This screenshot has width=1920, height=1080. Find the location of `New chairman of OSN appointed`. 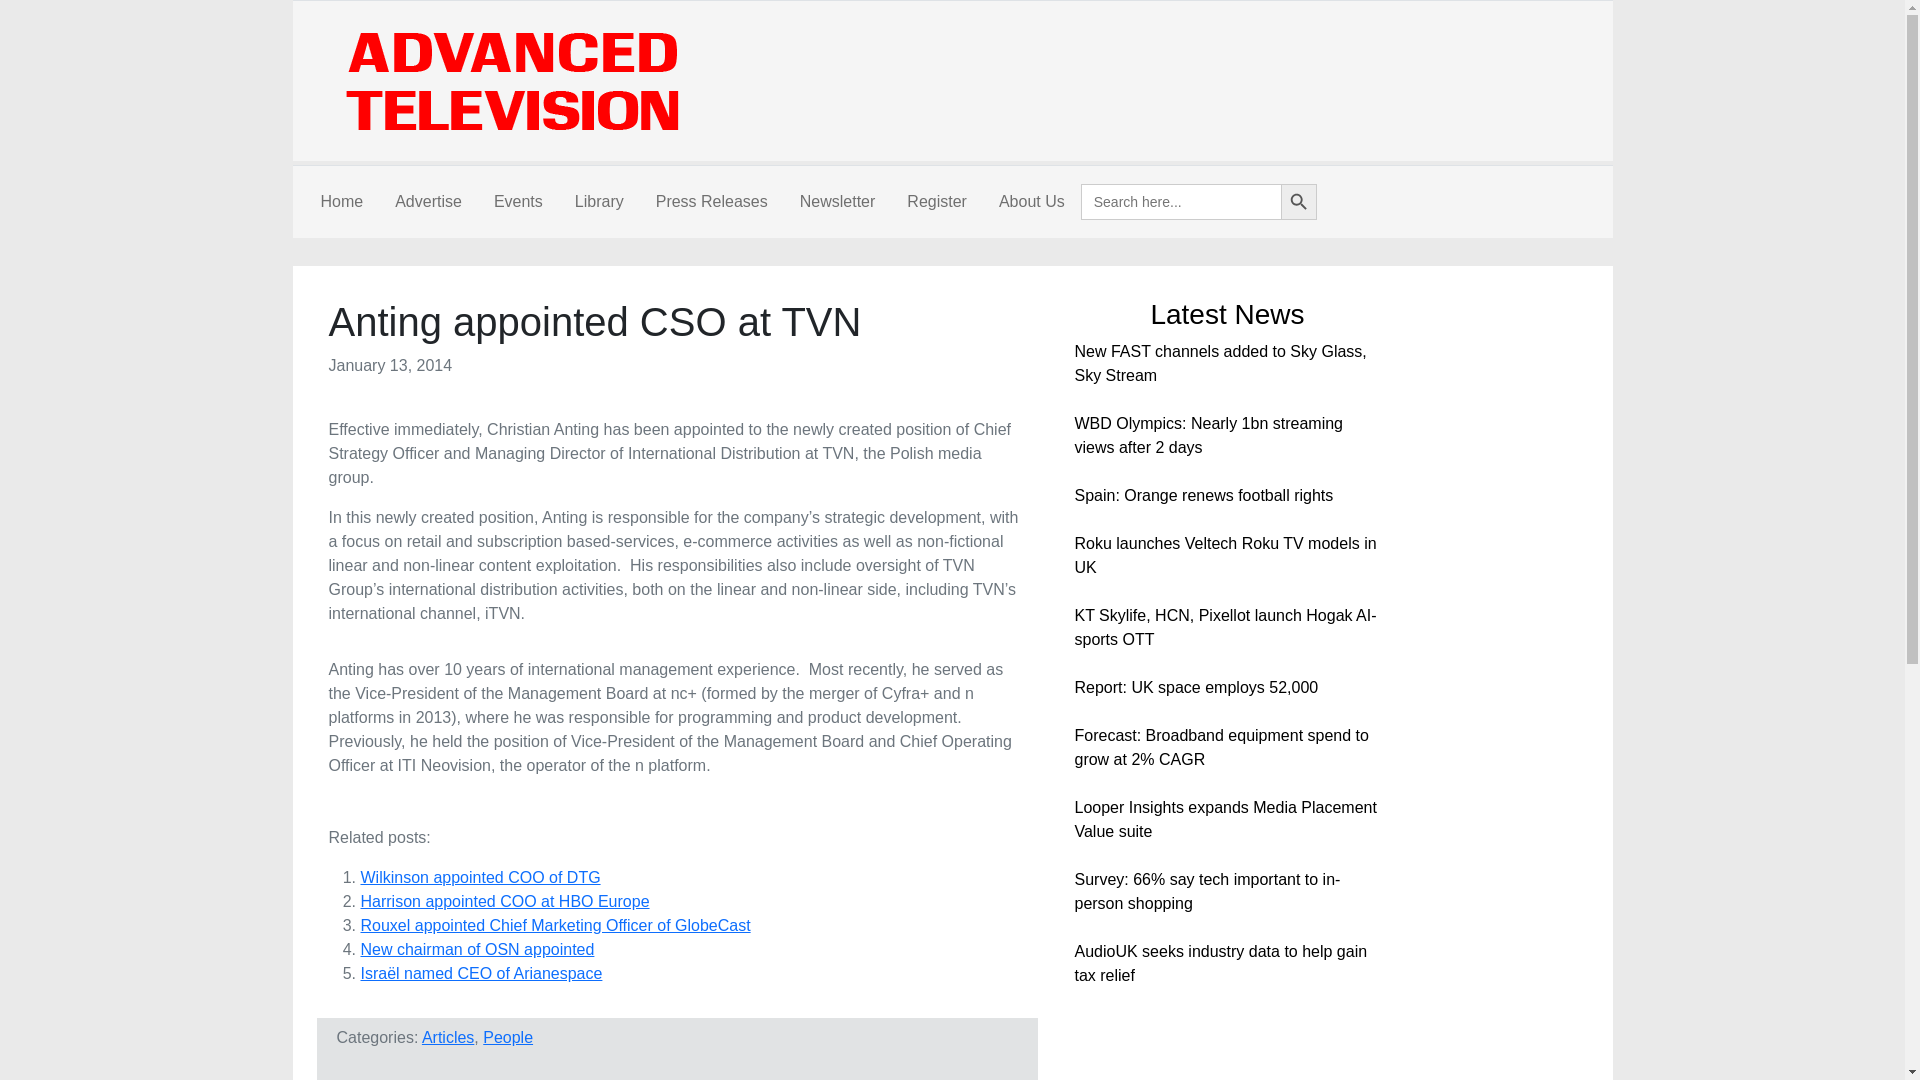

New chairman of OSN appointed is located at coordinates (476, 948).